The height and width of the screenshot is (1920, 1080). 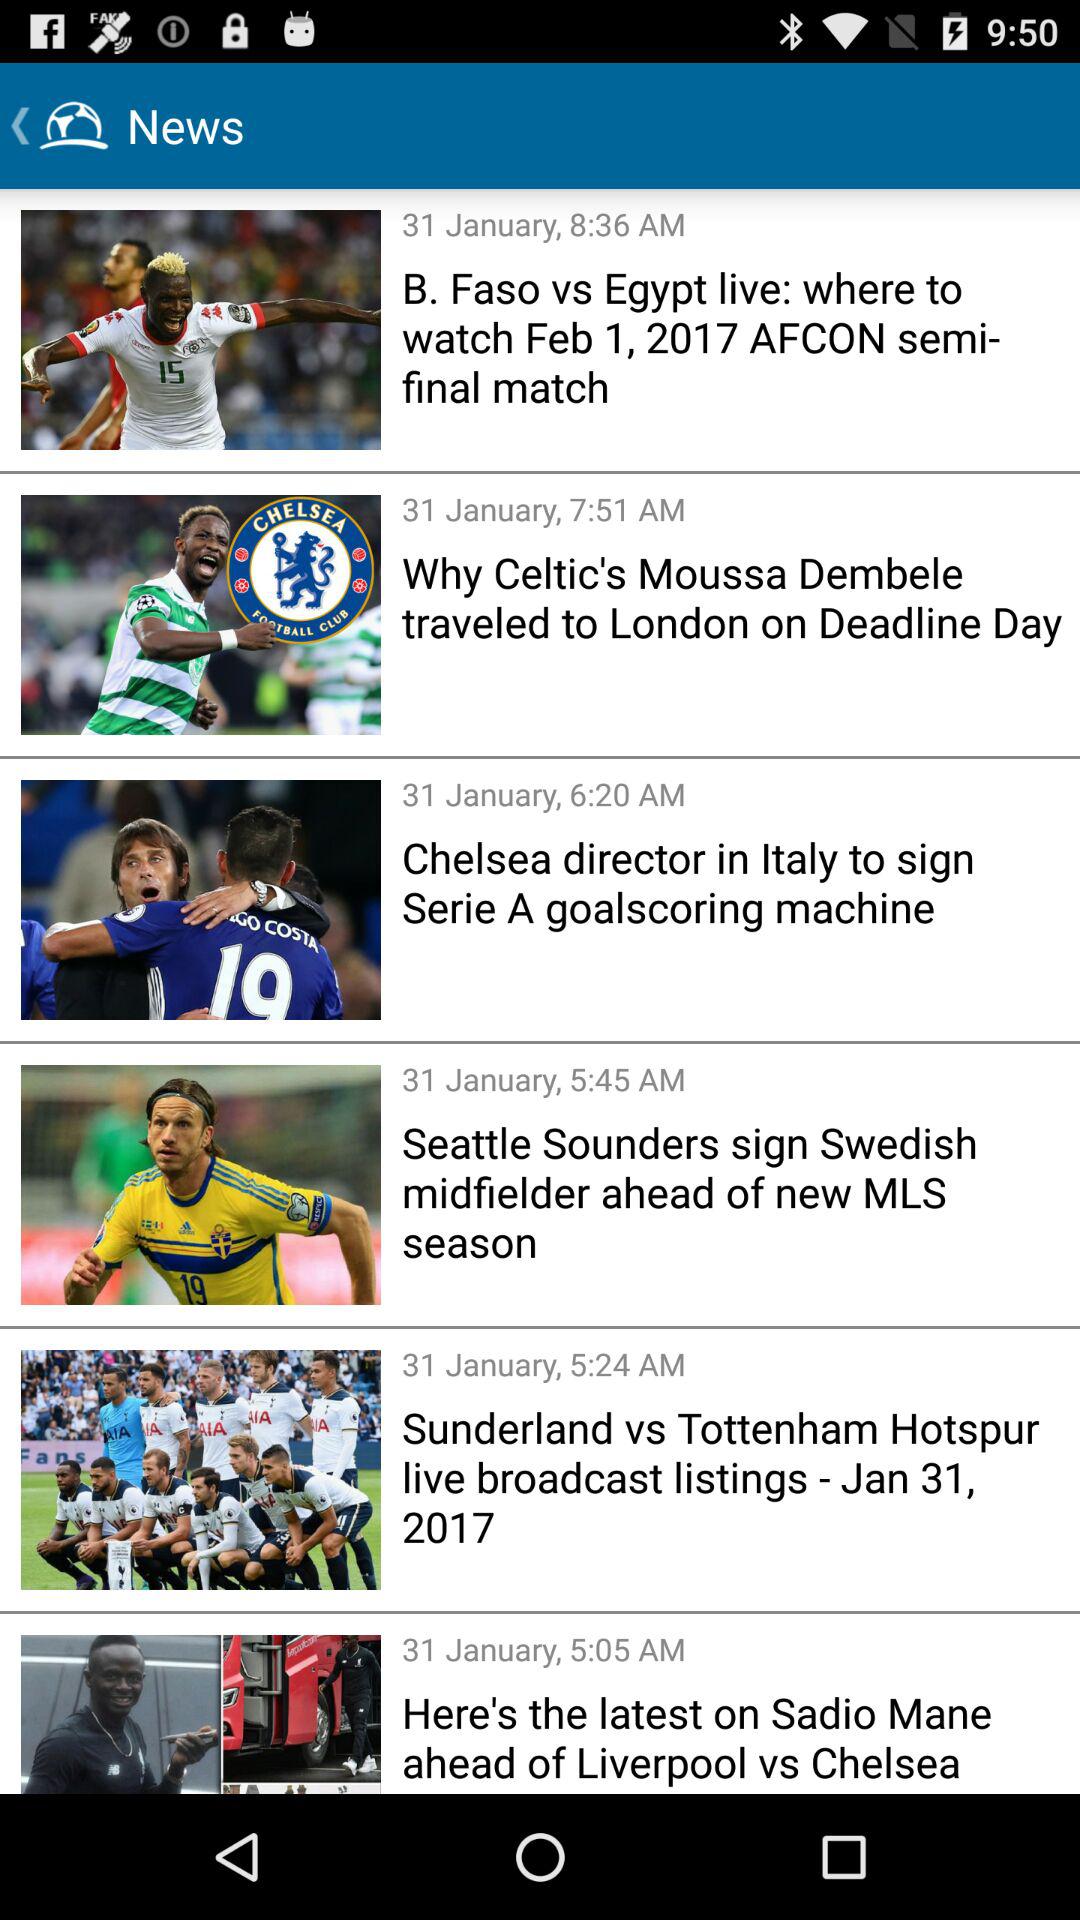 I want to click on open the seattle sounders sign app, so click(x=734, y=1191).